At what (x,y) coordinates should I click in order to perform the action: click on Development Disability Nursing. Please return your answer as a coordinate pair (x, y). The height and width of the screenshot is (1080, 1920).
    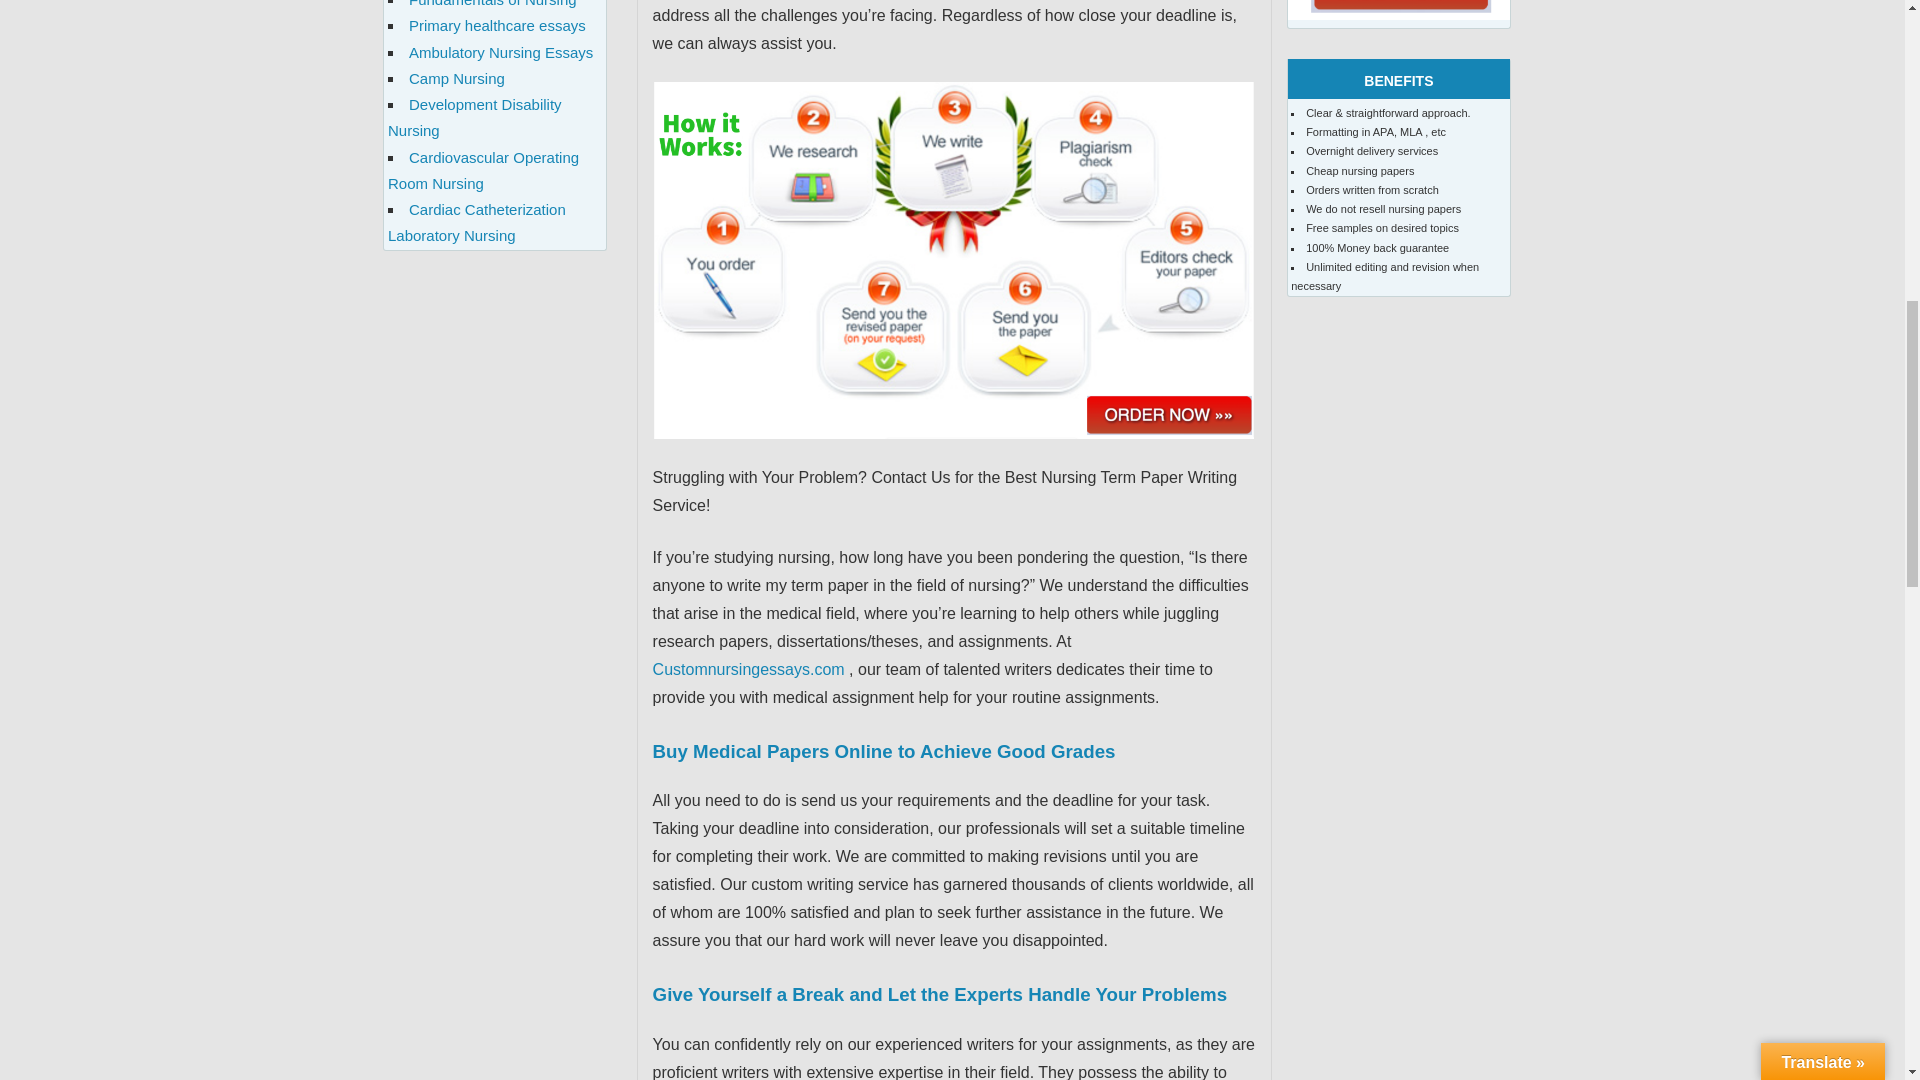
    Looking at the image, I should click on (474, 118).